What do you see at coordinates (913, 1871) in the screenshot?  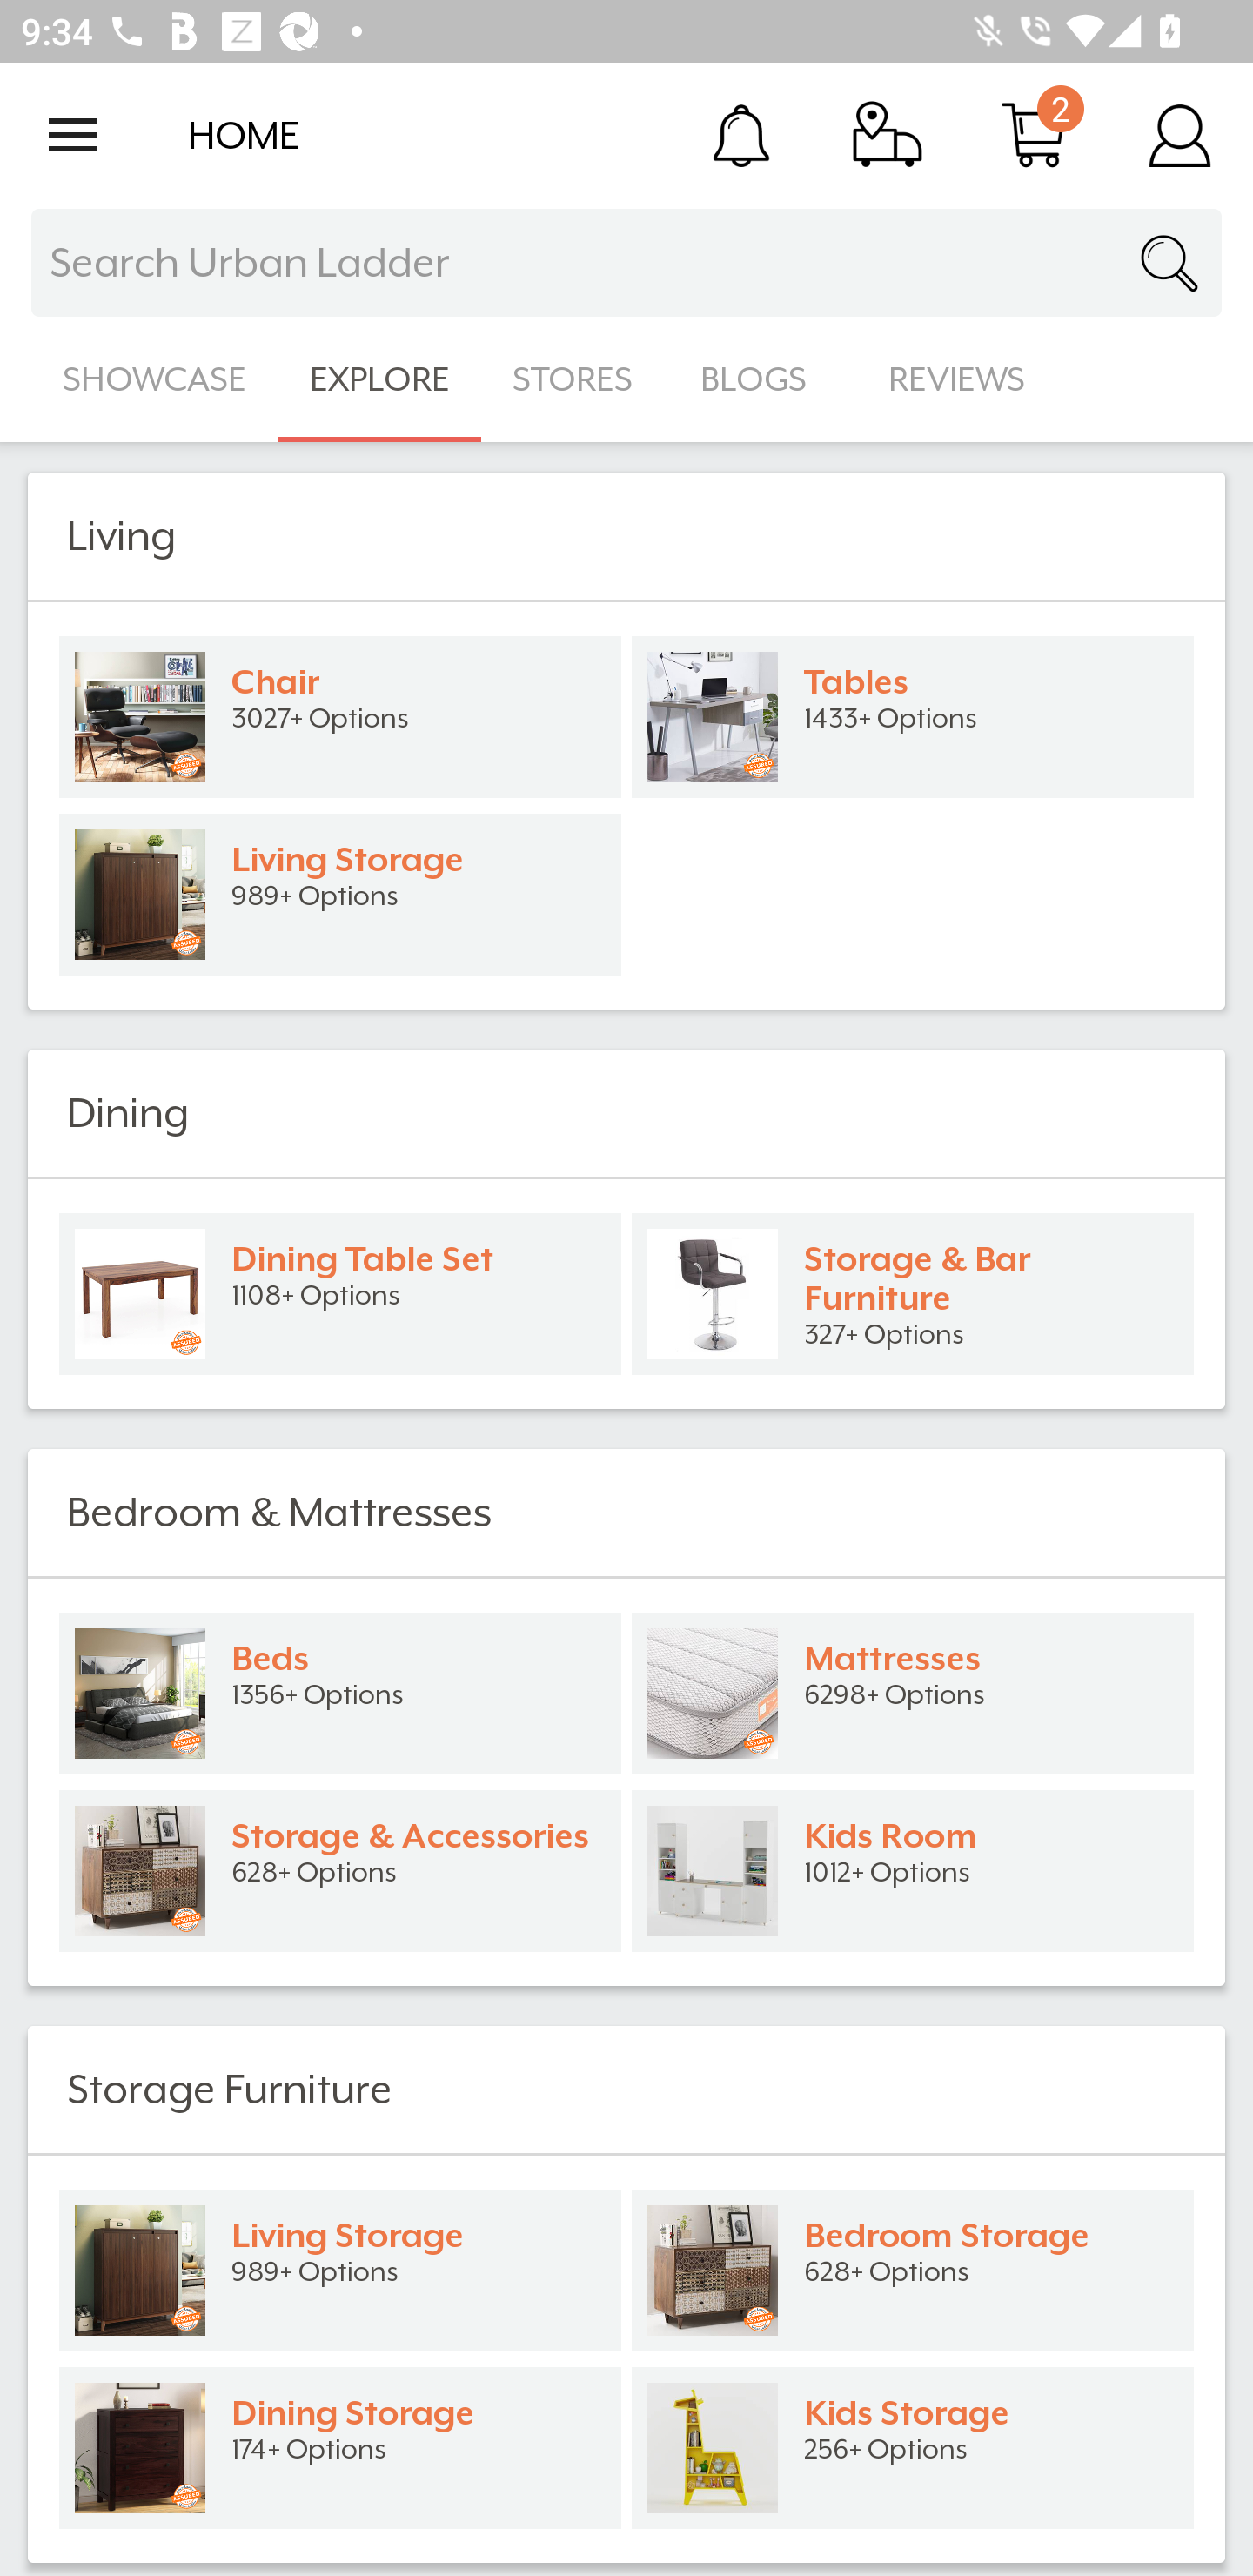 I see `Kids Room 1012+ Options` at bounding box center [913, 1871].